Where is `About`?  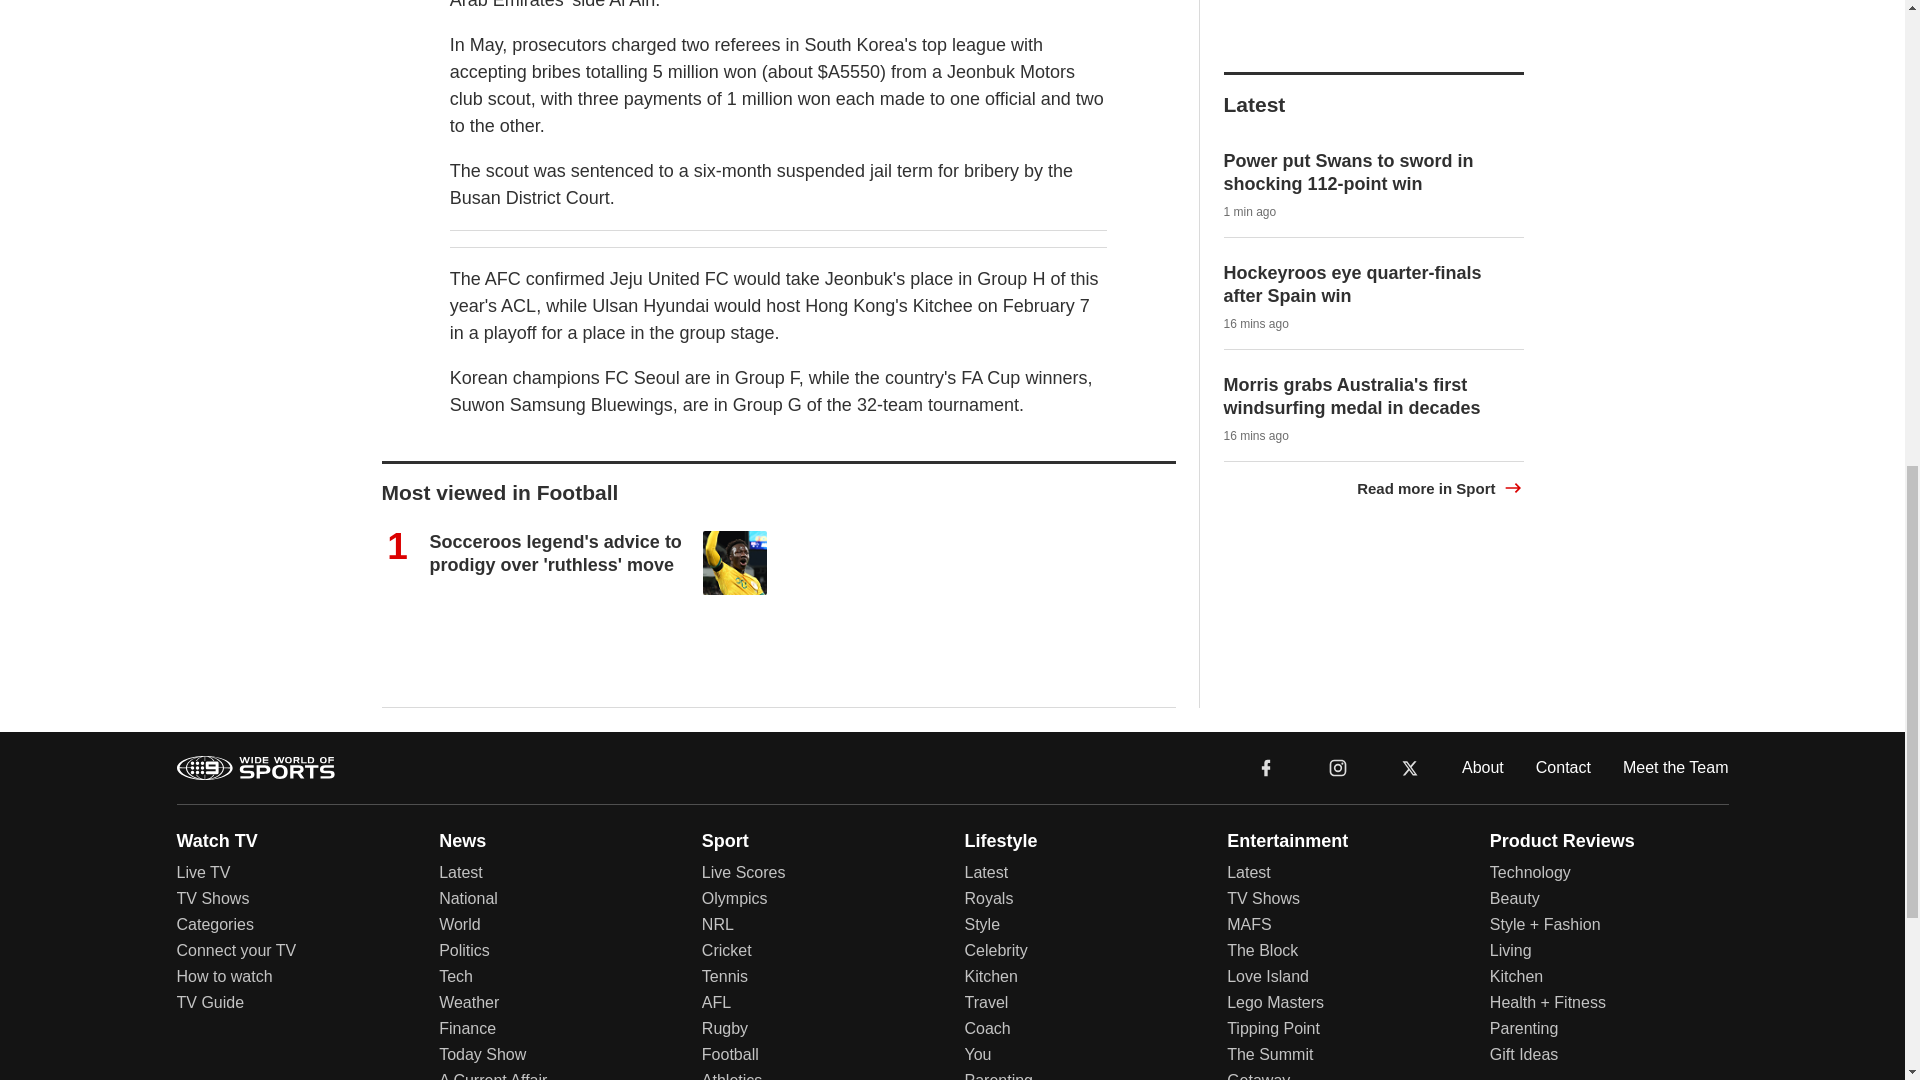 About is located at coordinates (1482, 766).